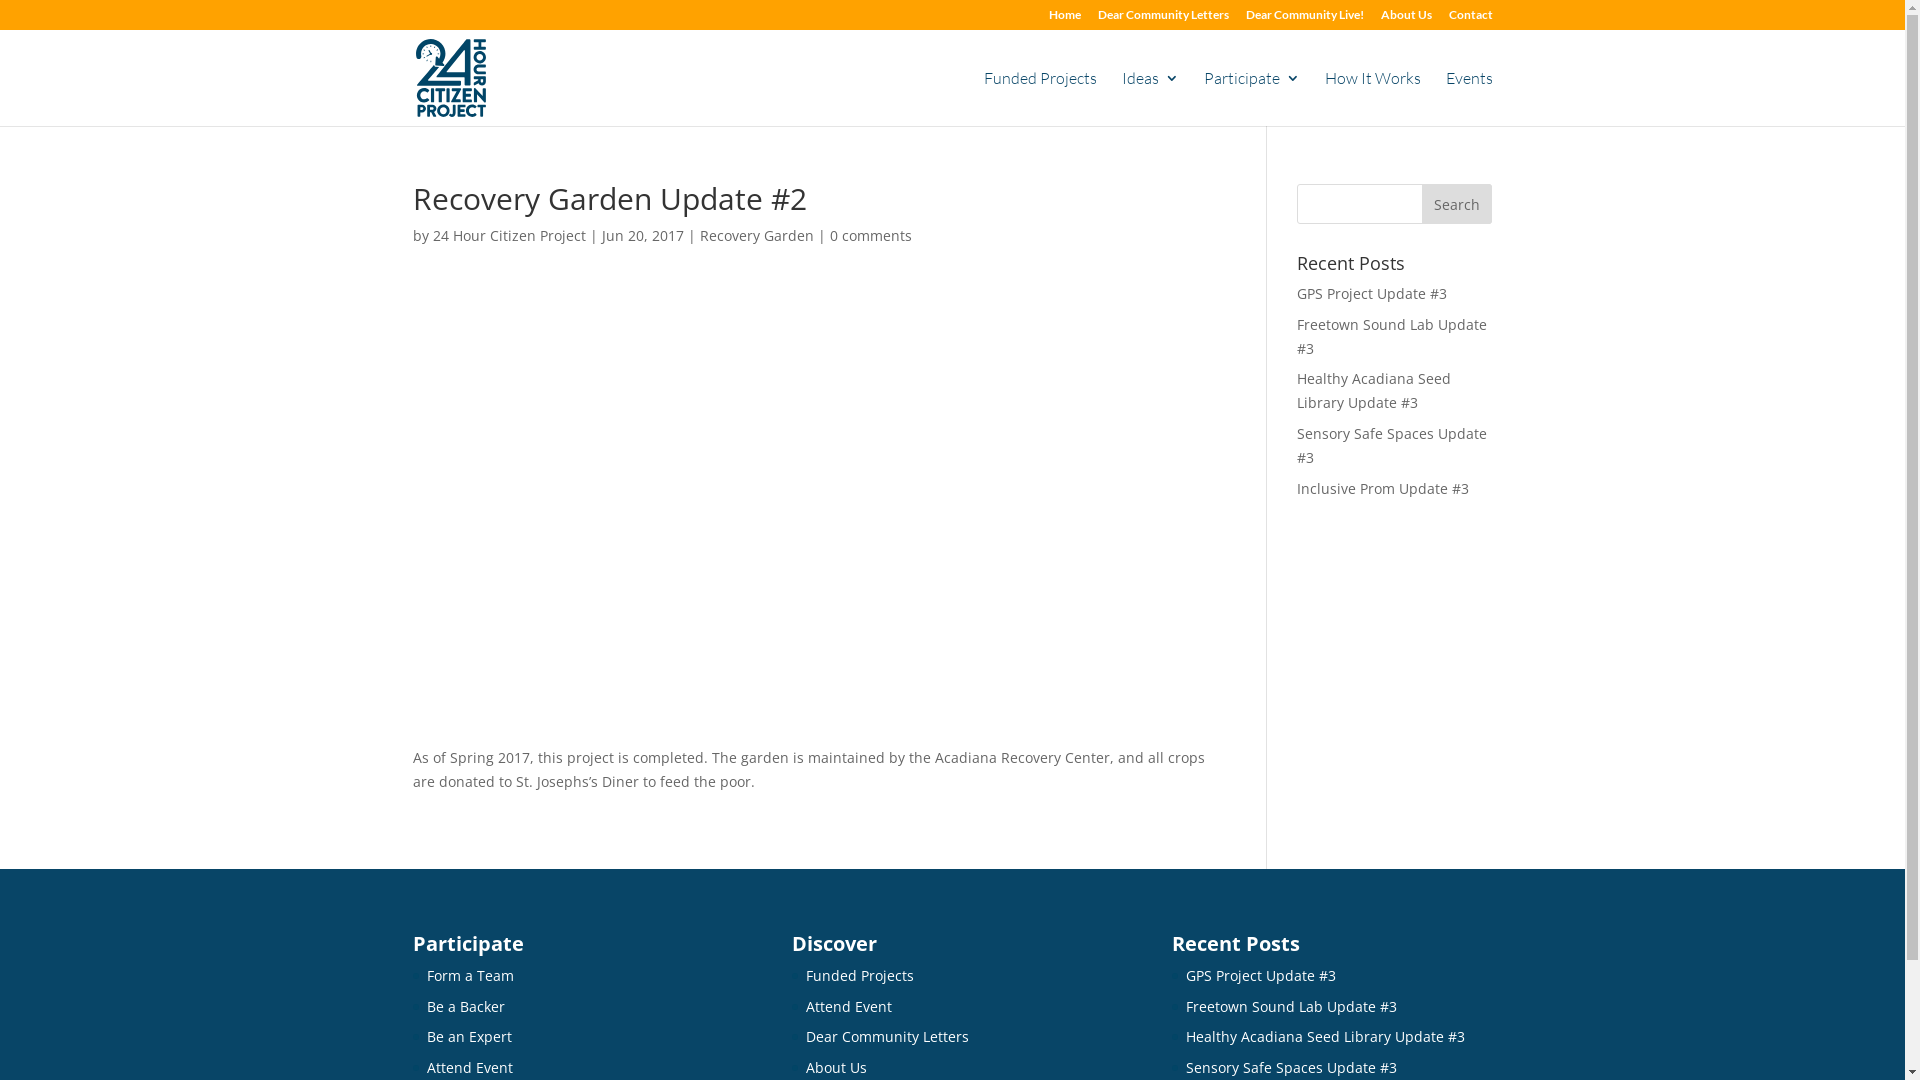 This screenshot has height=1080, width=1920. I want to click on Freetown Sound Lab Update #3, so click(1292, 1006).